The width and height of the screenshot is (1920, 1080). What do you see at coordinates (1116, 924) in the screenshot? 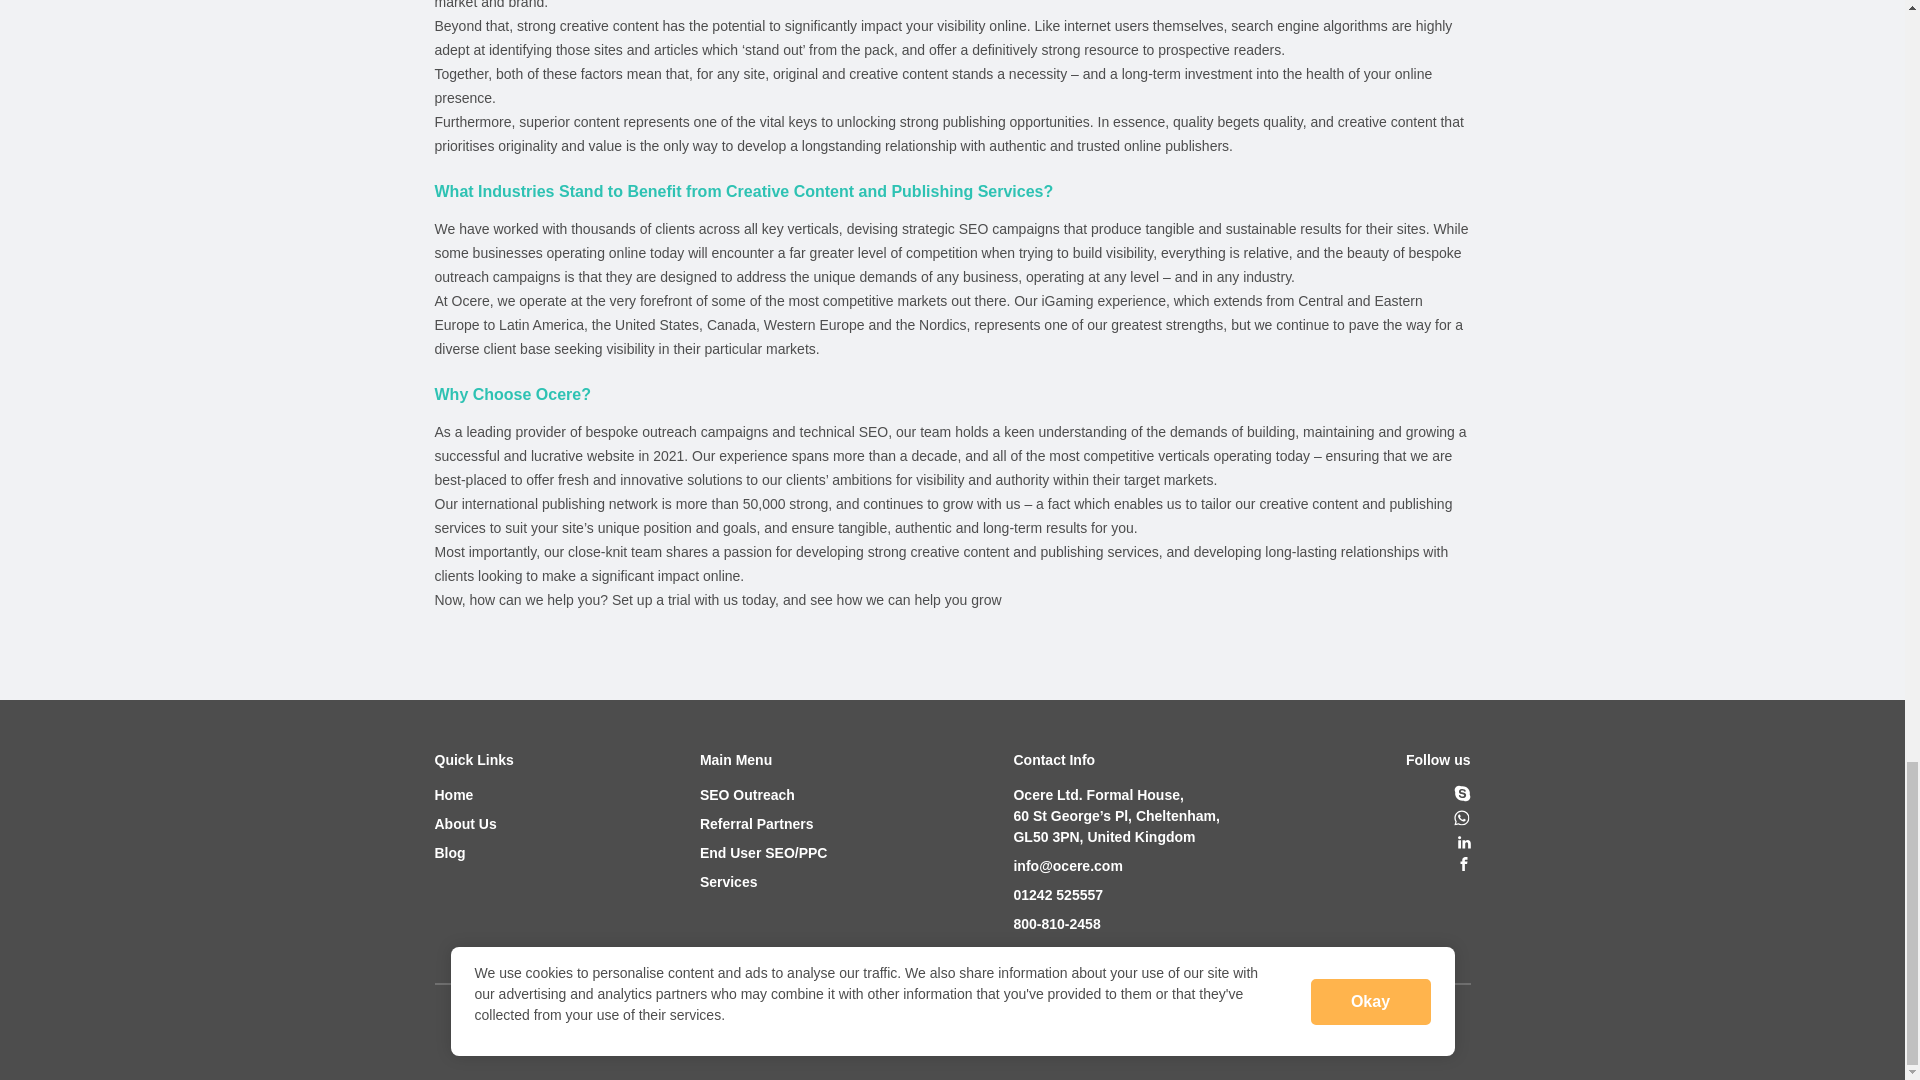
I see `800-810-2458` at bounding box center [1116, 924].